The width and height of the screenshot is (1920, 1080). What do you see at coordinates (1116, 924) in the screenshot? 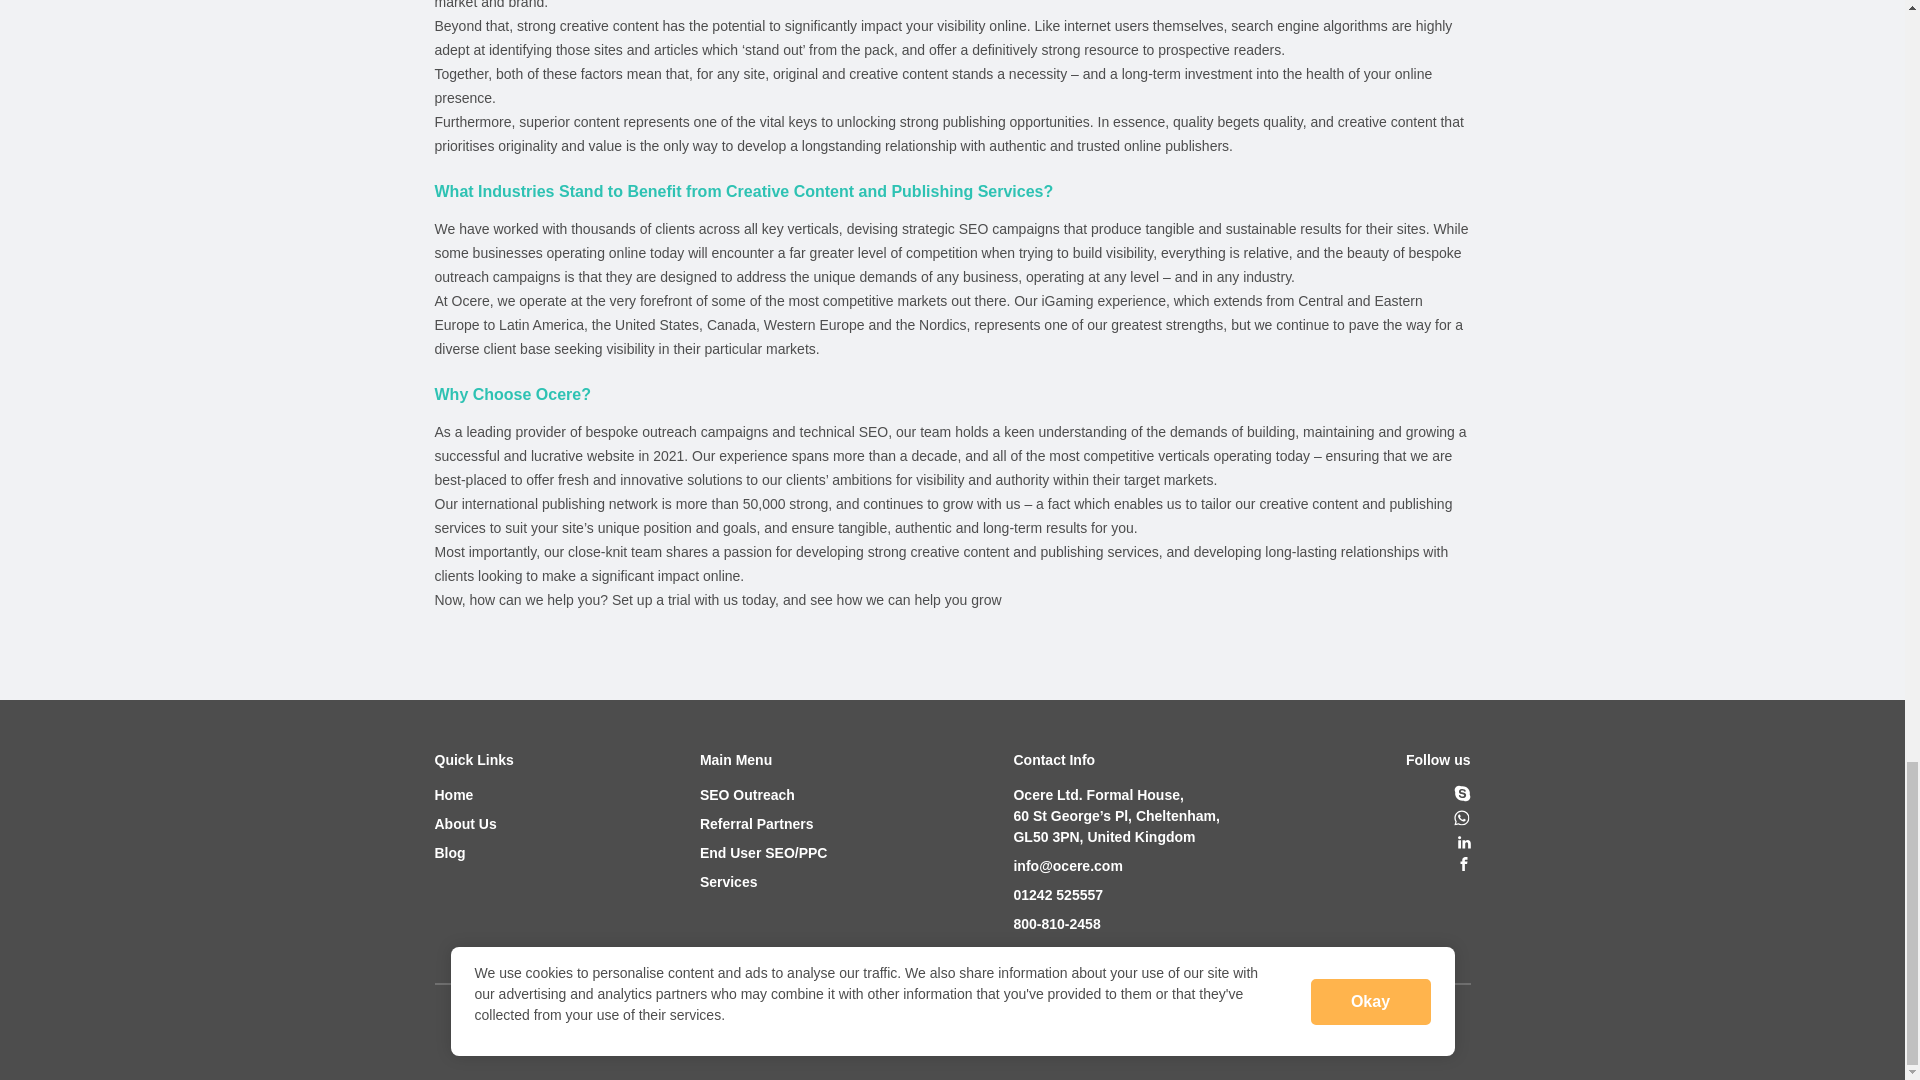
I see `800-810-2458` at bounding box center [1116, 924].